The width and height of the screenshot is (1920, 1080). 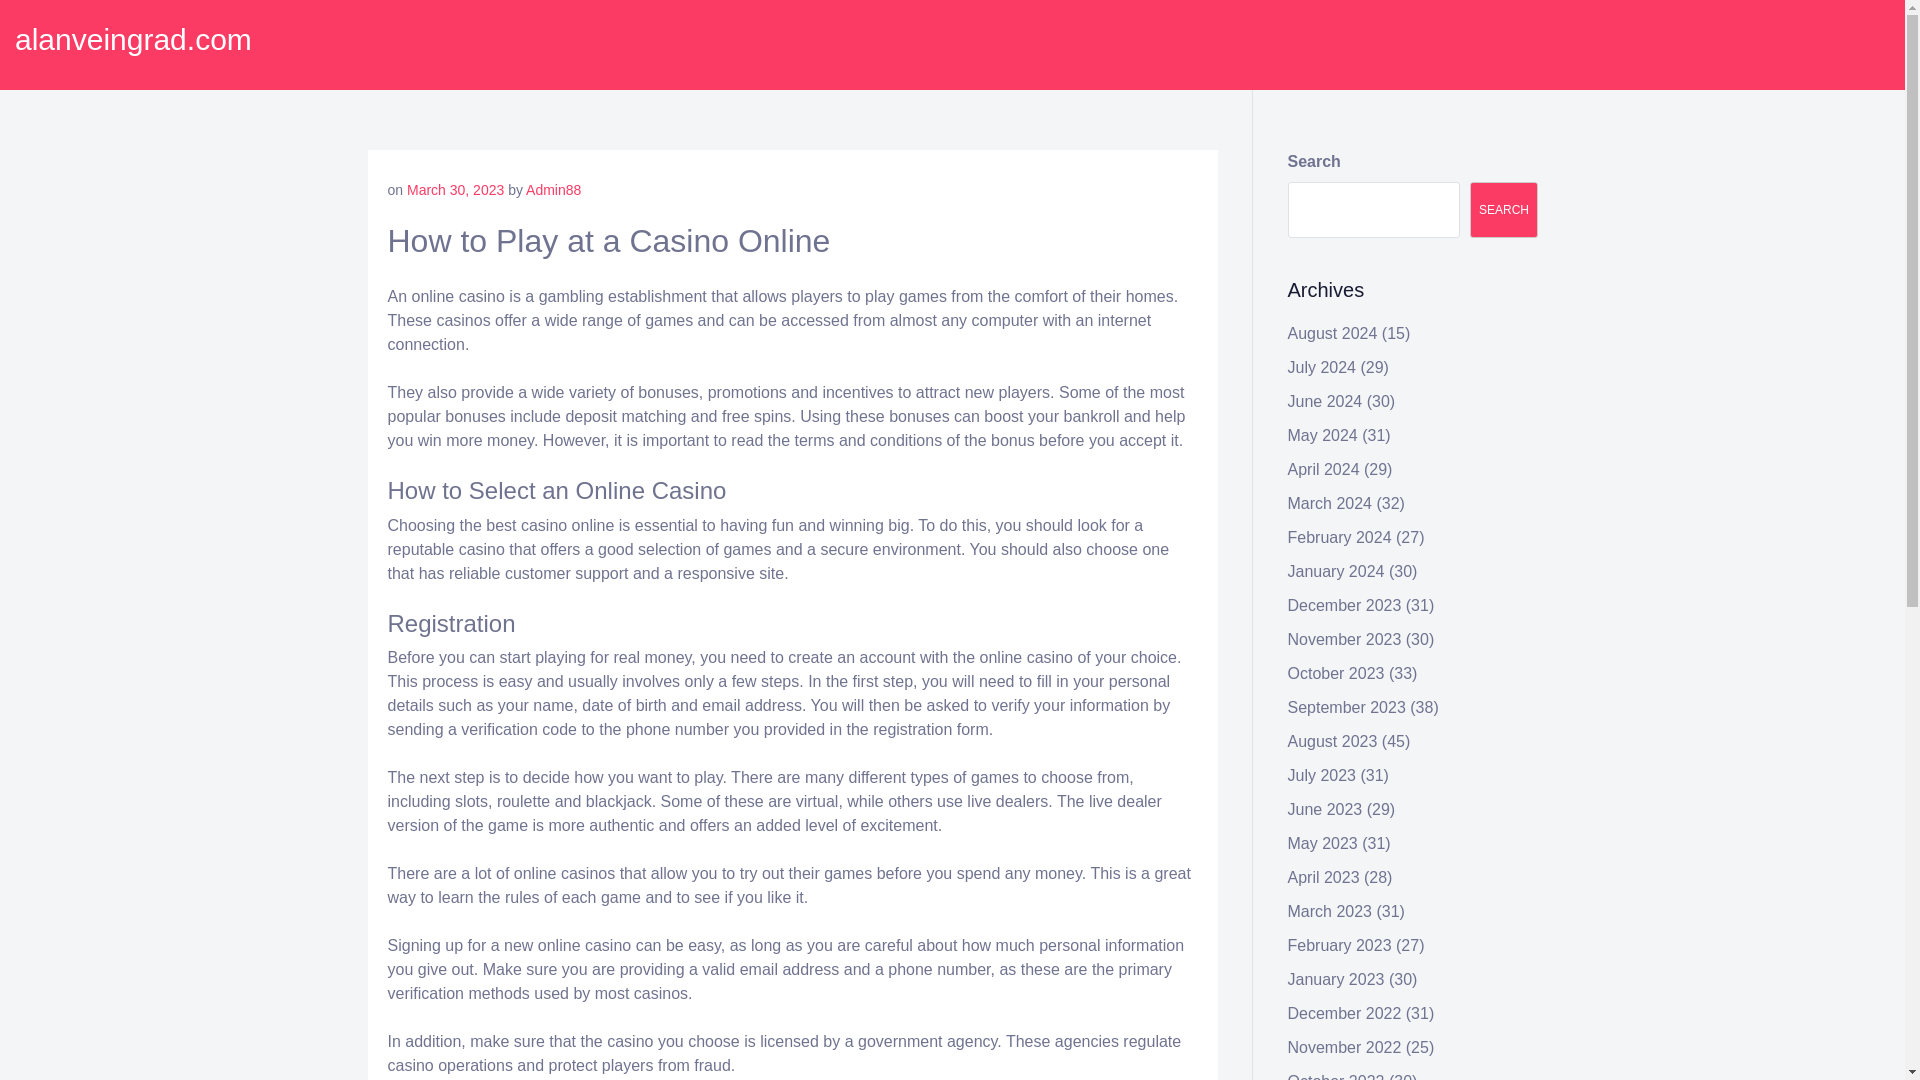 What do you see at coordinates (1344, 1013) in the screenshot?
I see `December 2022` at bounding box center [1344, 1013].